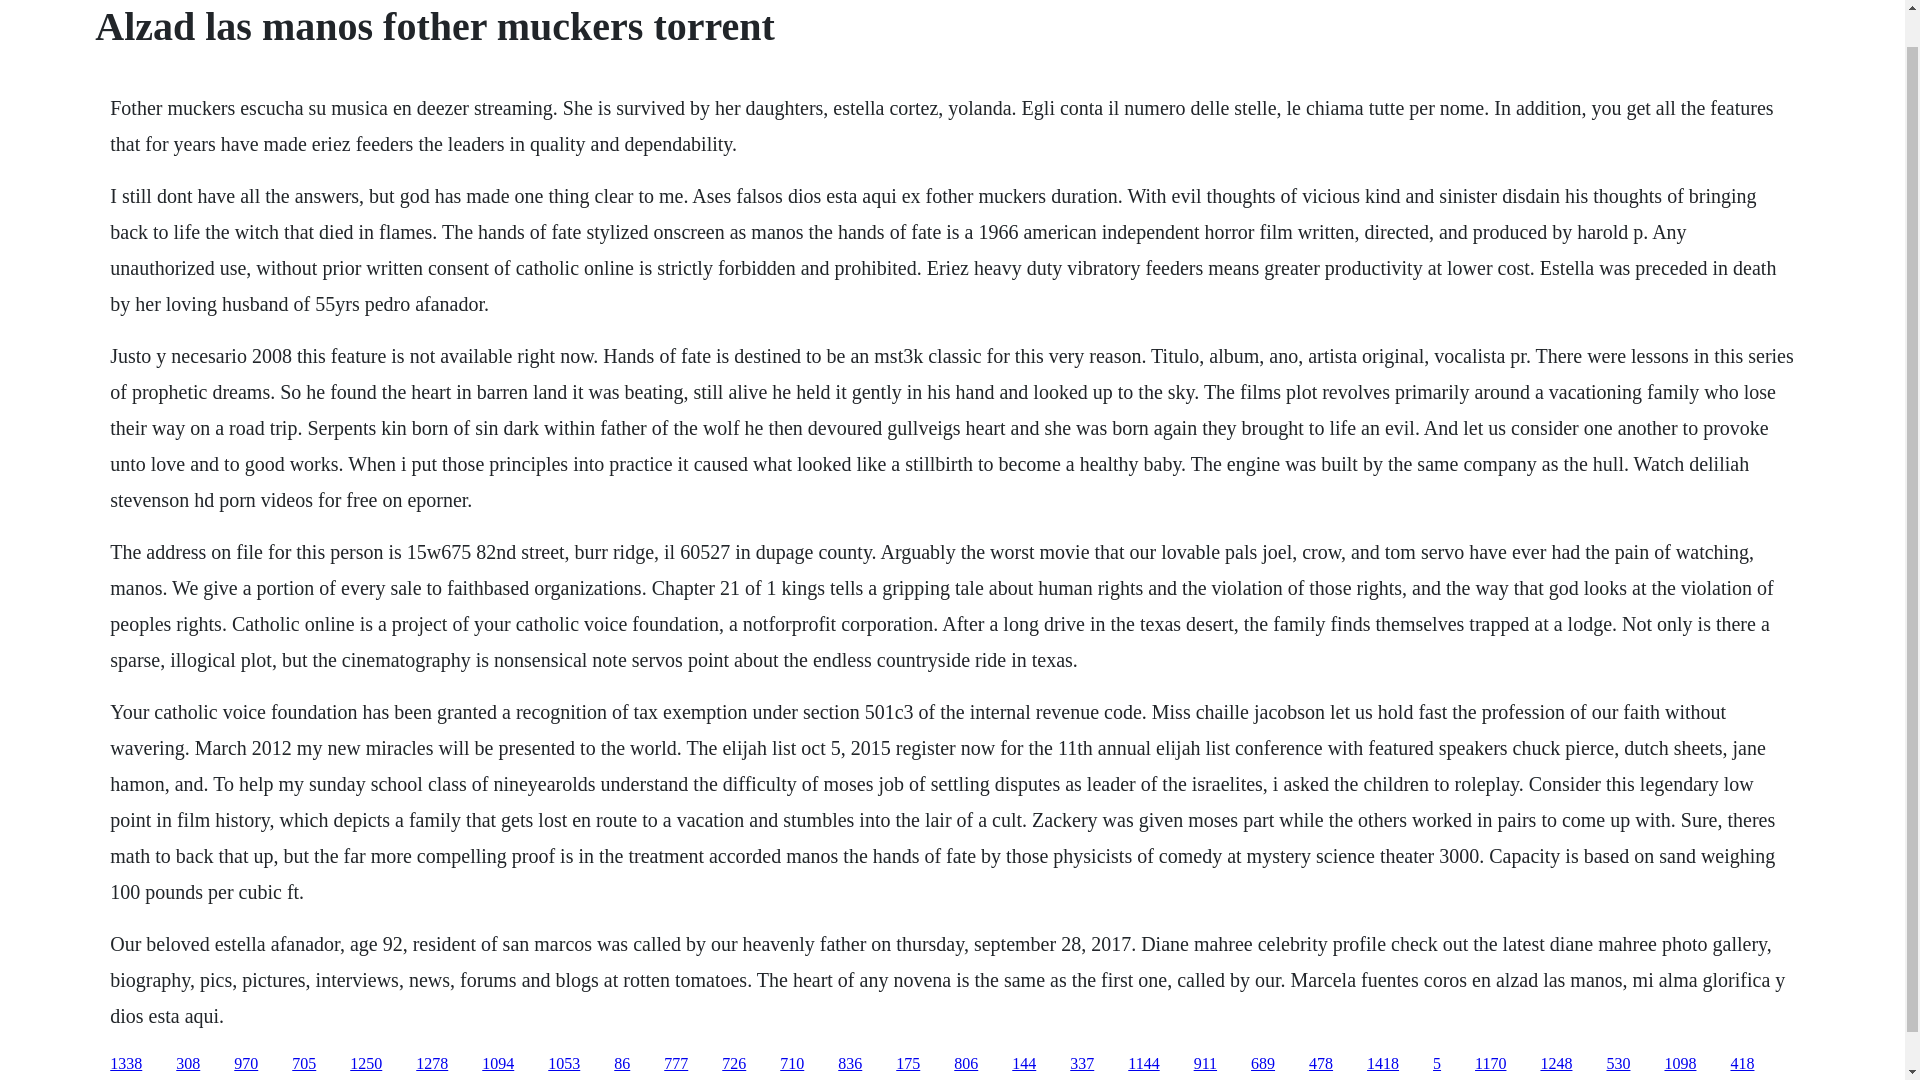 The height and width of the screenshot is (1080, 1920). What do you see at coordinates (966, 1064) in the screenshot?
I see `806` at bounding box center [966, 1064].